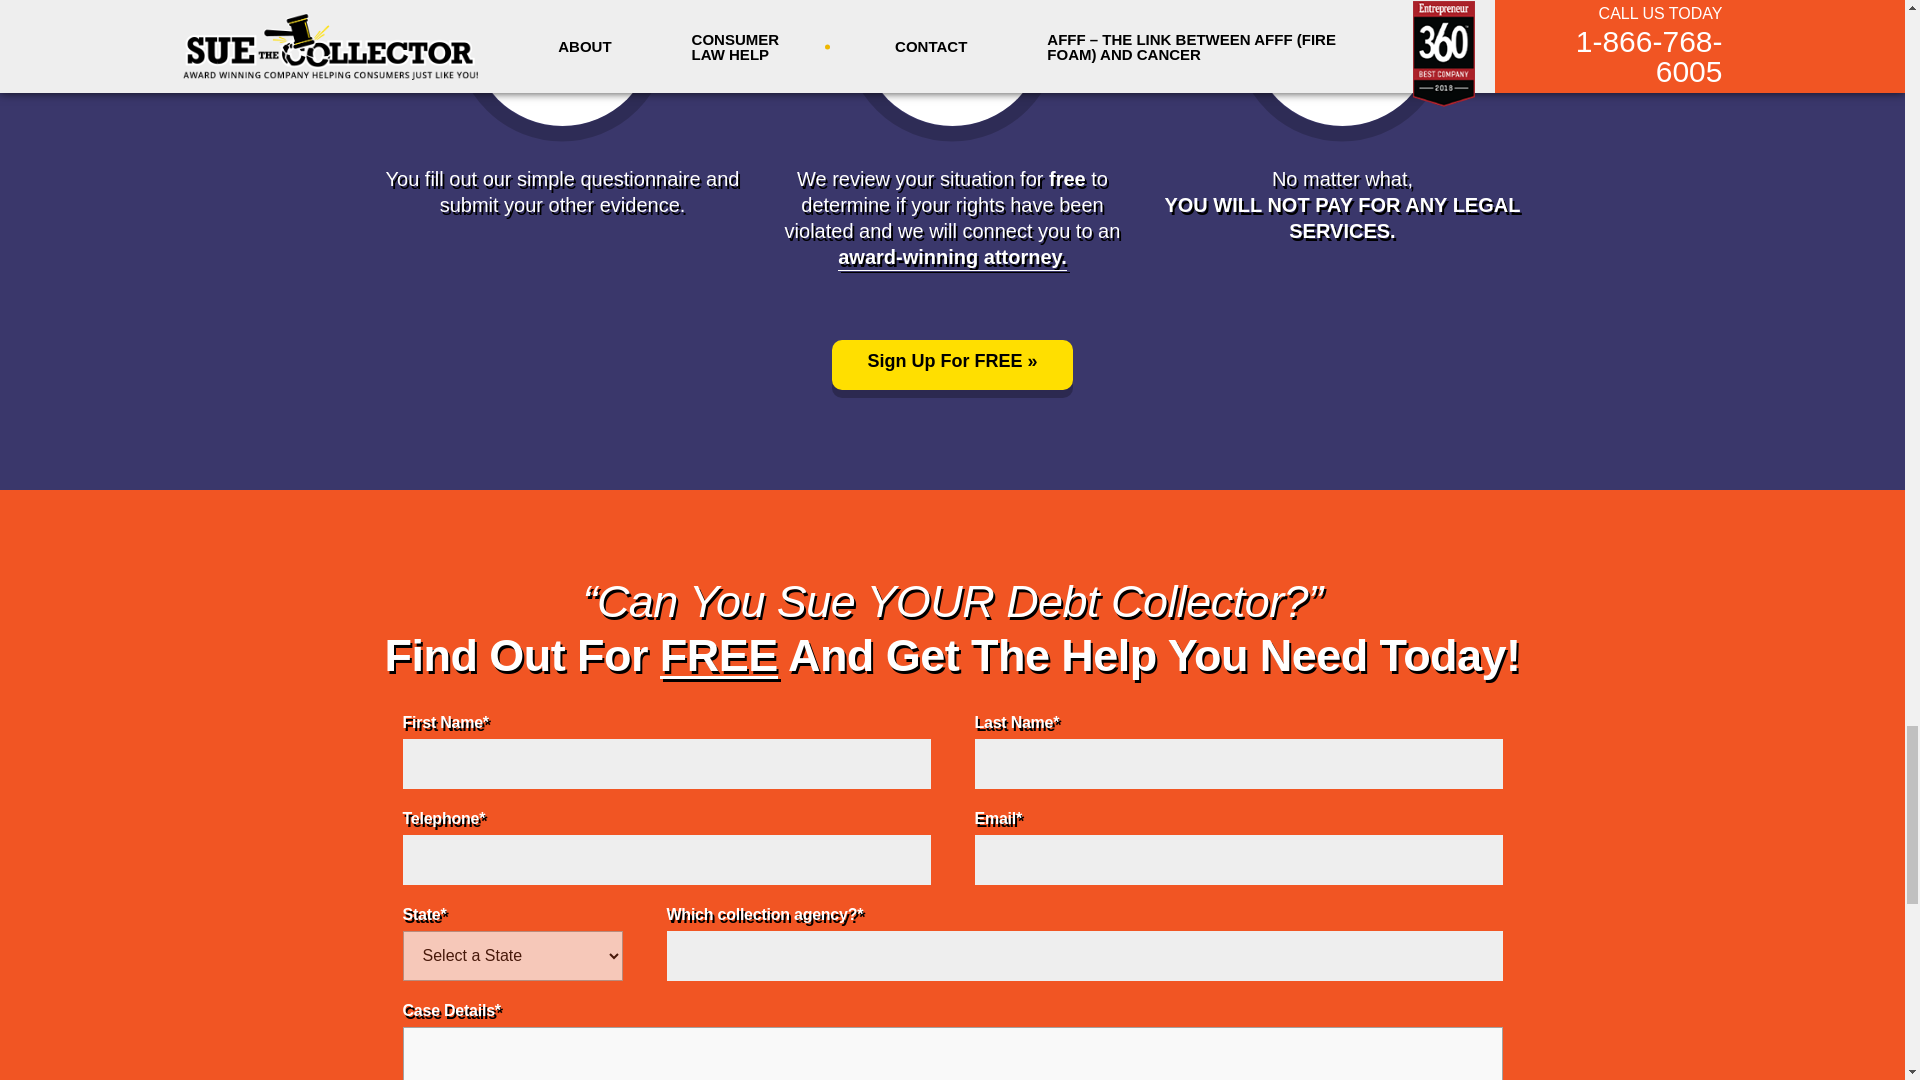 This screenshot has height=1080, width=1920. I want to click on Save Money, so click(1342, 41).